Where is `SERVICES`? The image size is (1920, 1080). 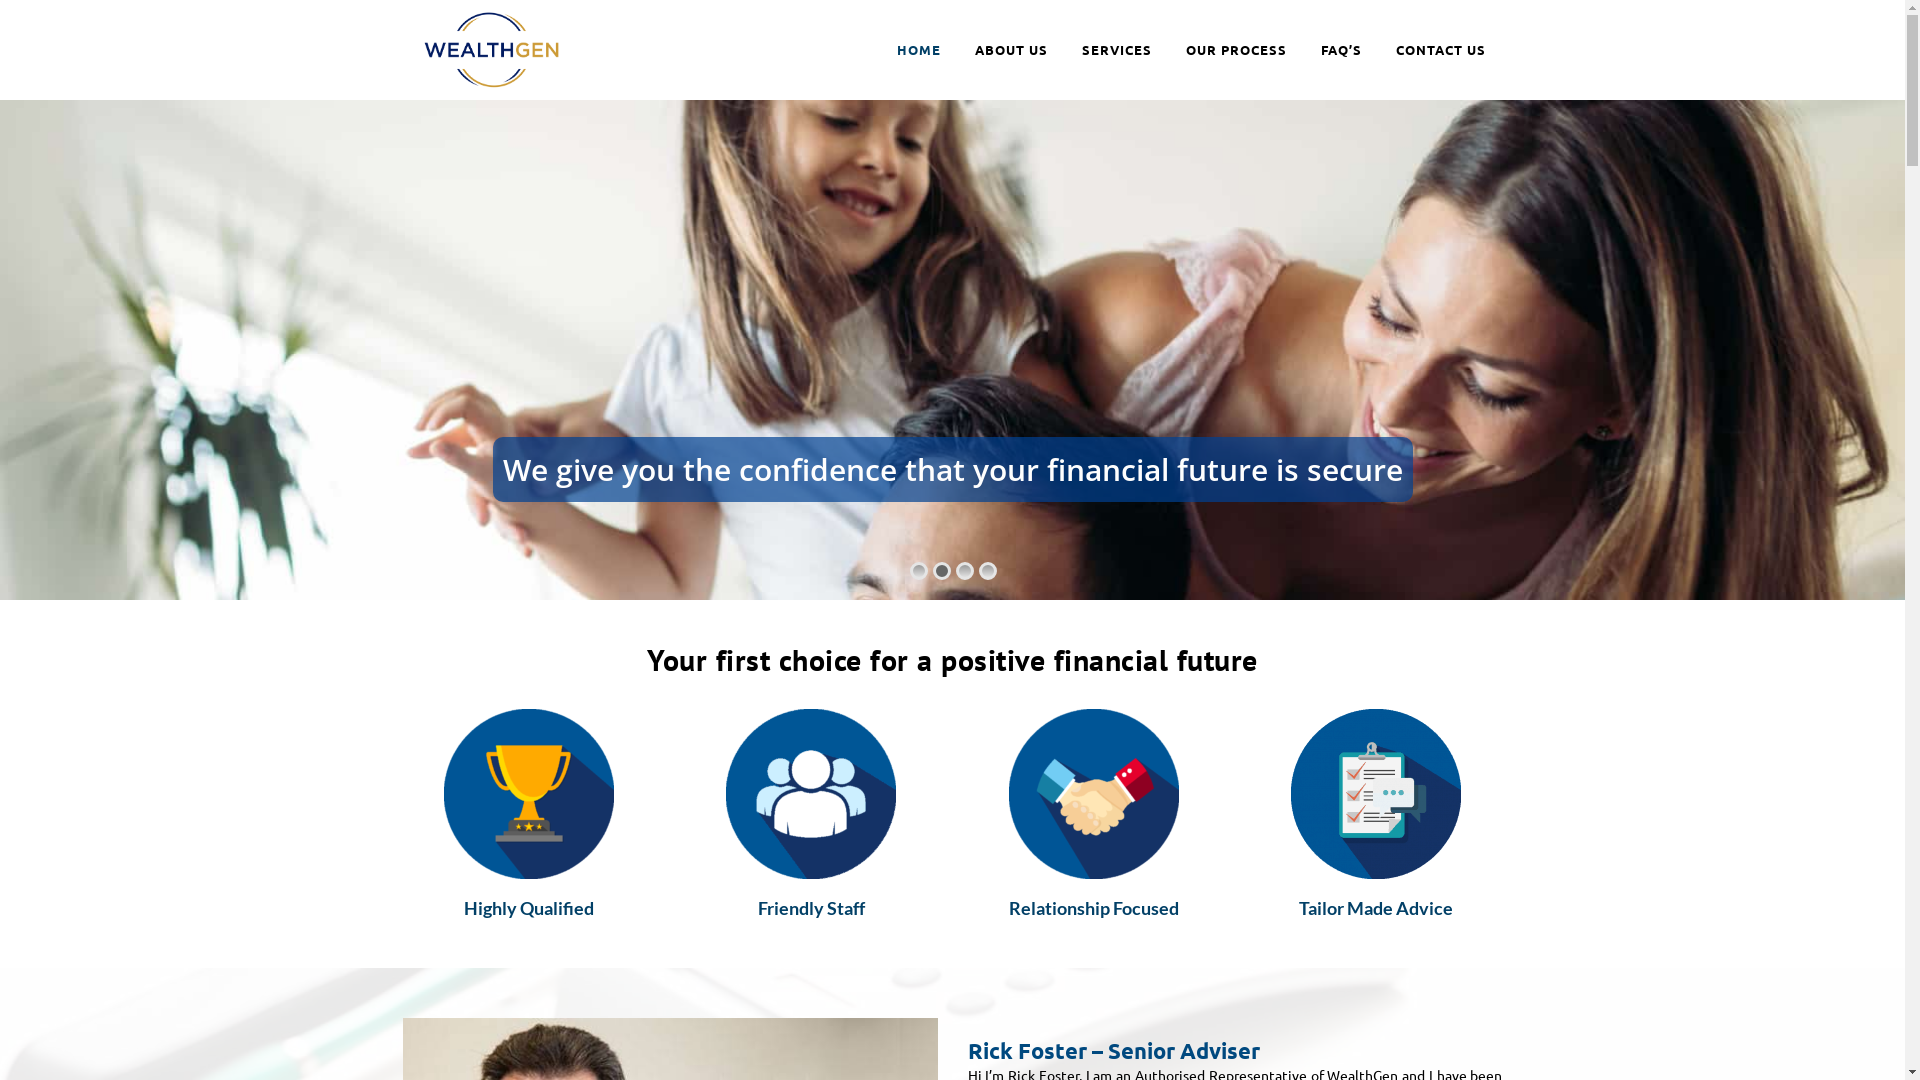 SERVICES is located at coordinates (1116, 50).